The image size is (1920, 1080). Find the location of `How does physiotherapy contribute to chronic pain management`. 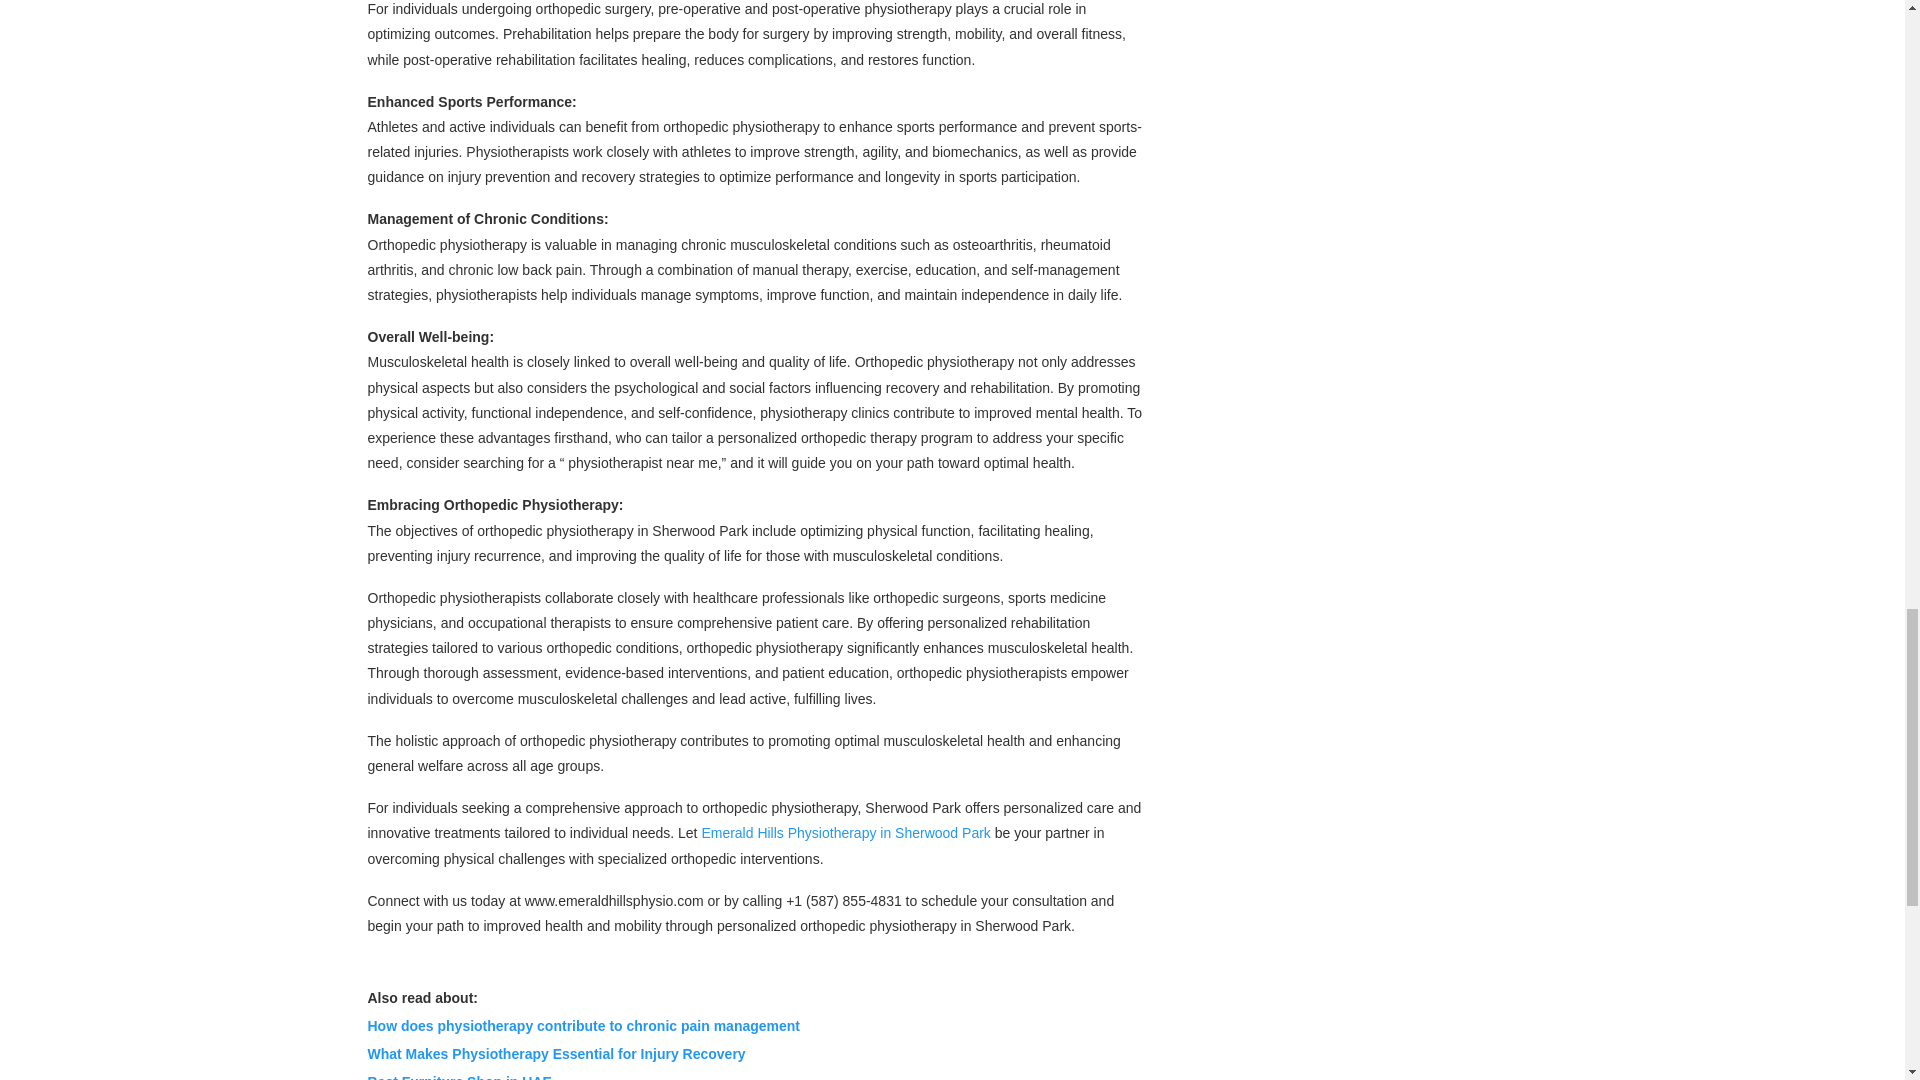

How does physiotherapy contribute to chronic pain management is located at coordinates (584, 1026).